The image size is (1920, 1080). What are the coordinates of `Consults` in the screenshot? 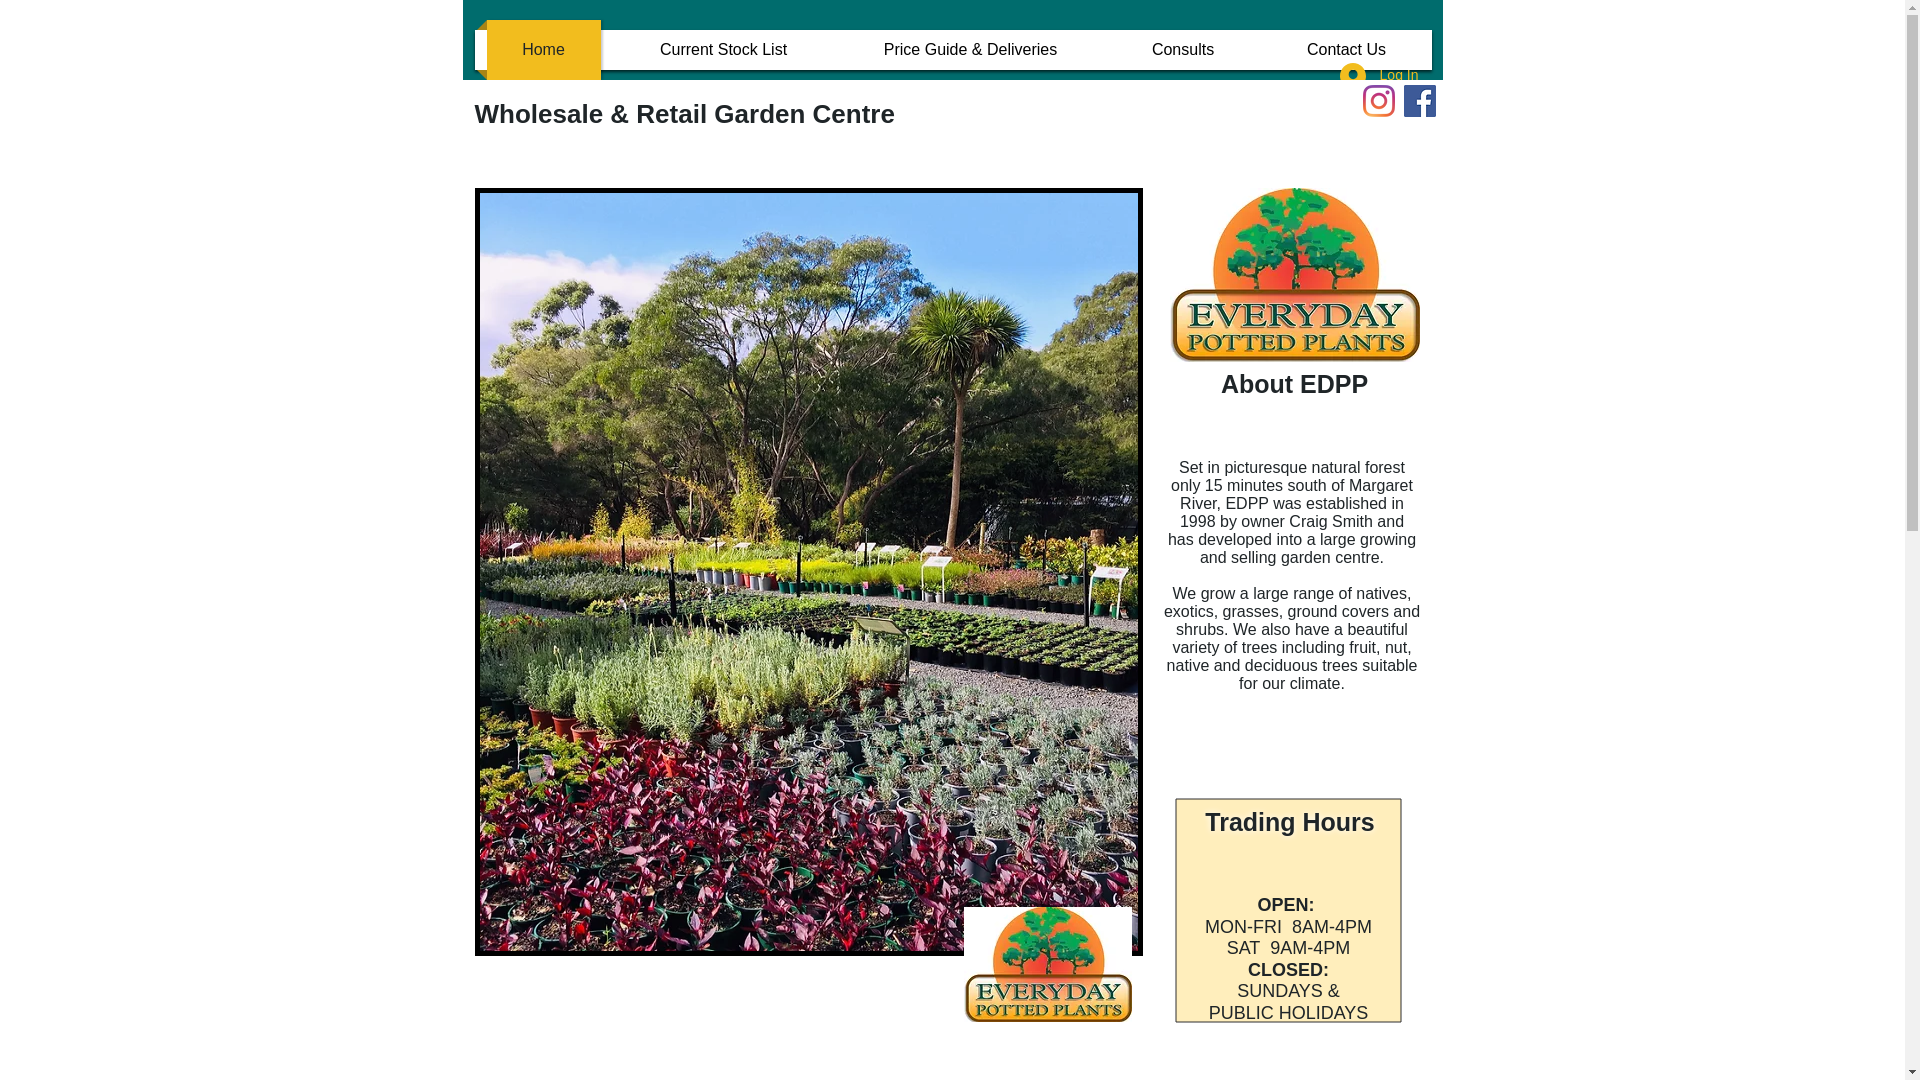 It's located at (1182, 50).